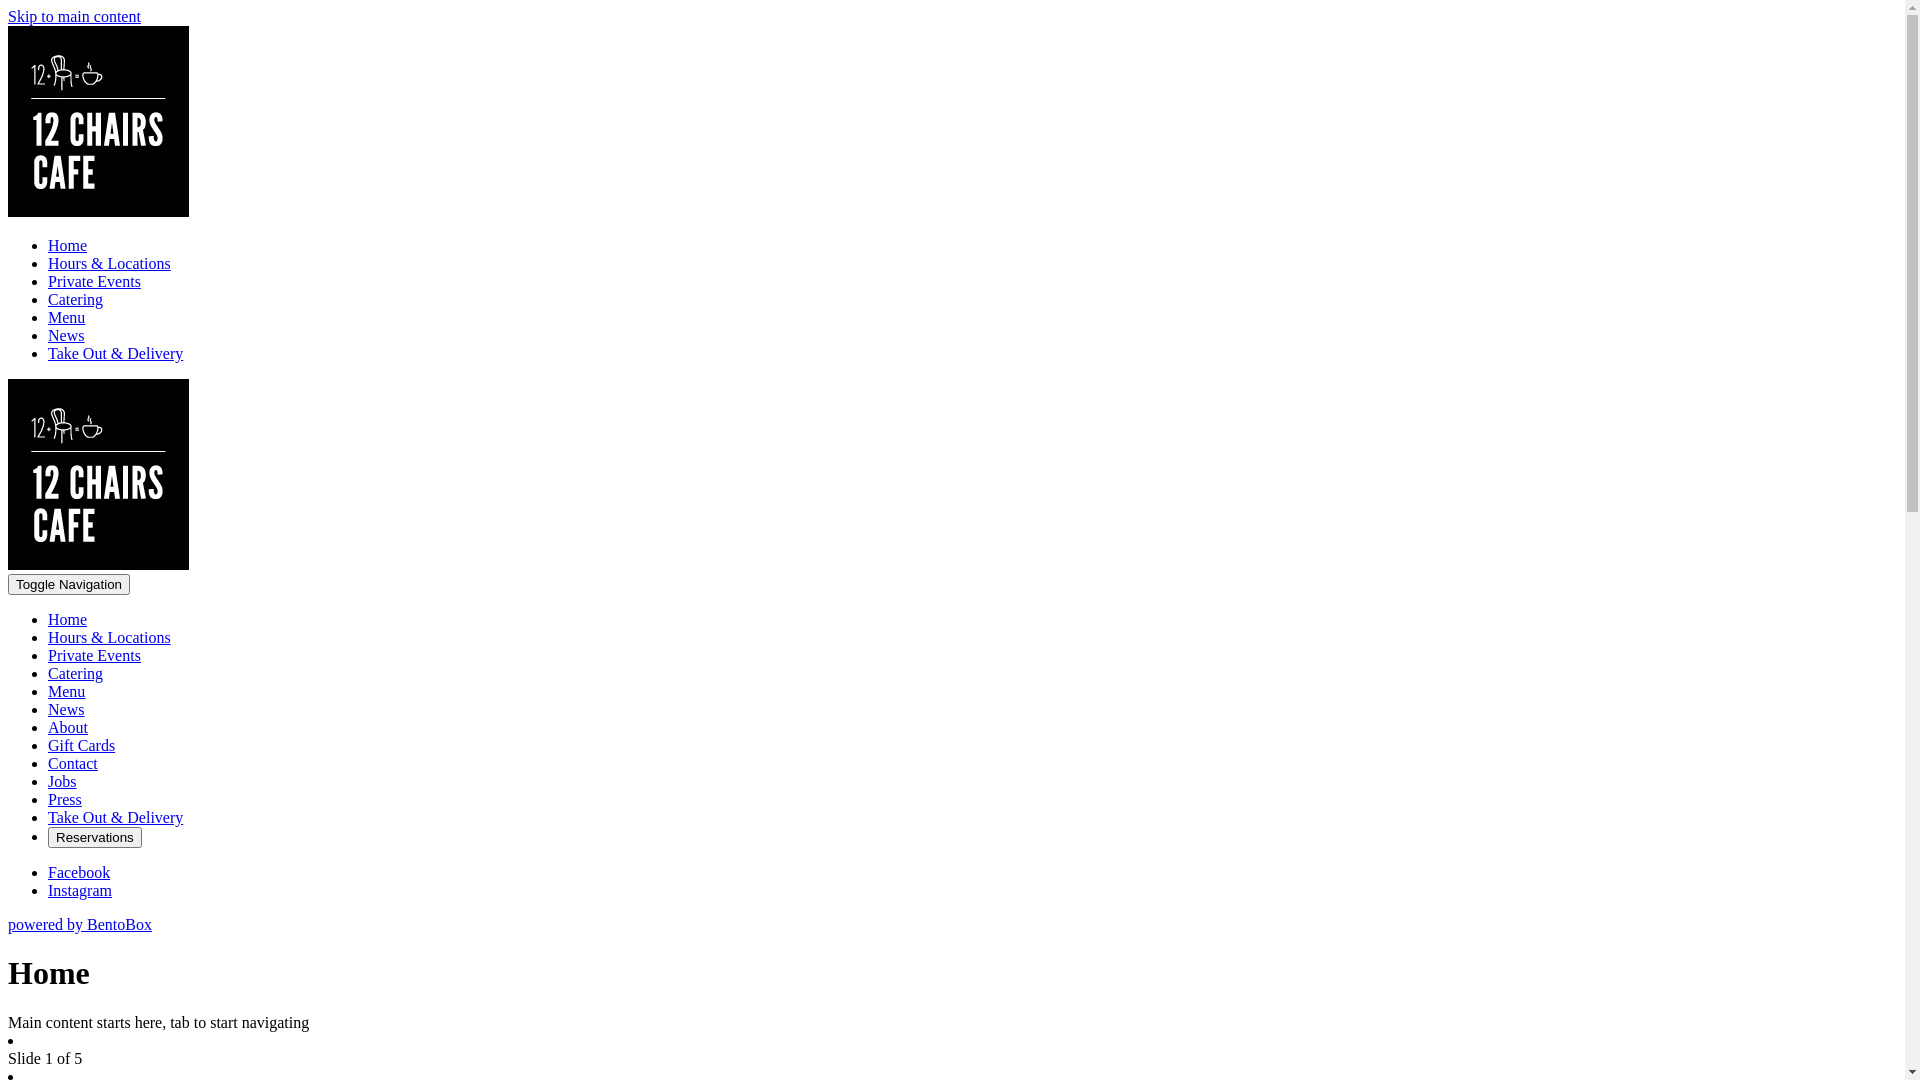 The width and height of the screenshot is (1920, 1080). What do you see at coordinates (80, 890) in the screenshot?
I see `Instagram` at bounding box center [80, 890].